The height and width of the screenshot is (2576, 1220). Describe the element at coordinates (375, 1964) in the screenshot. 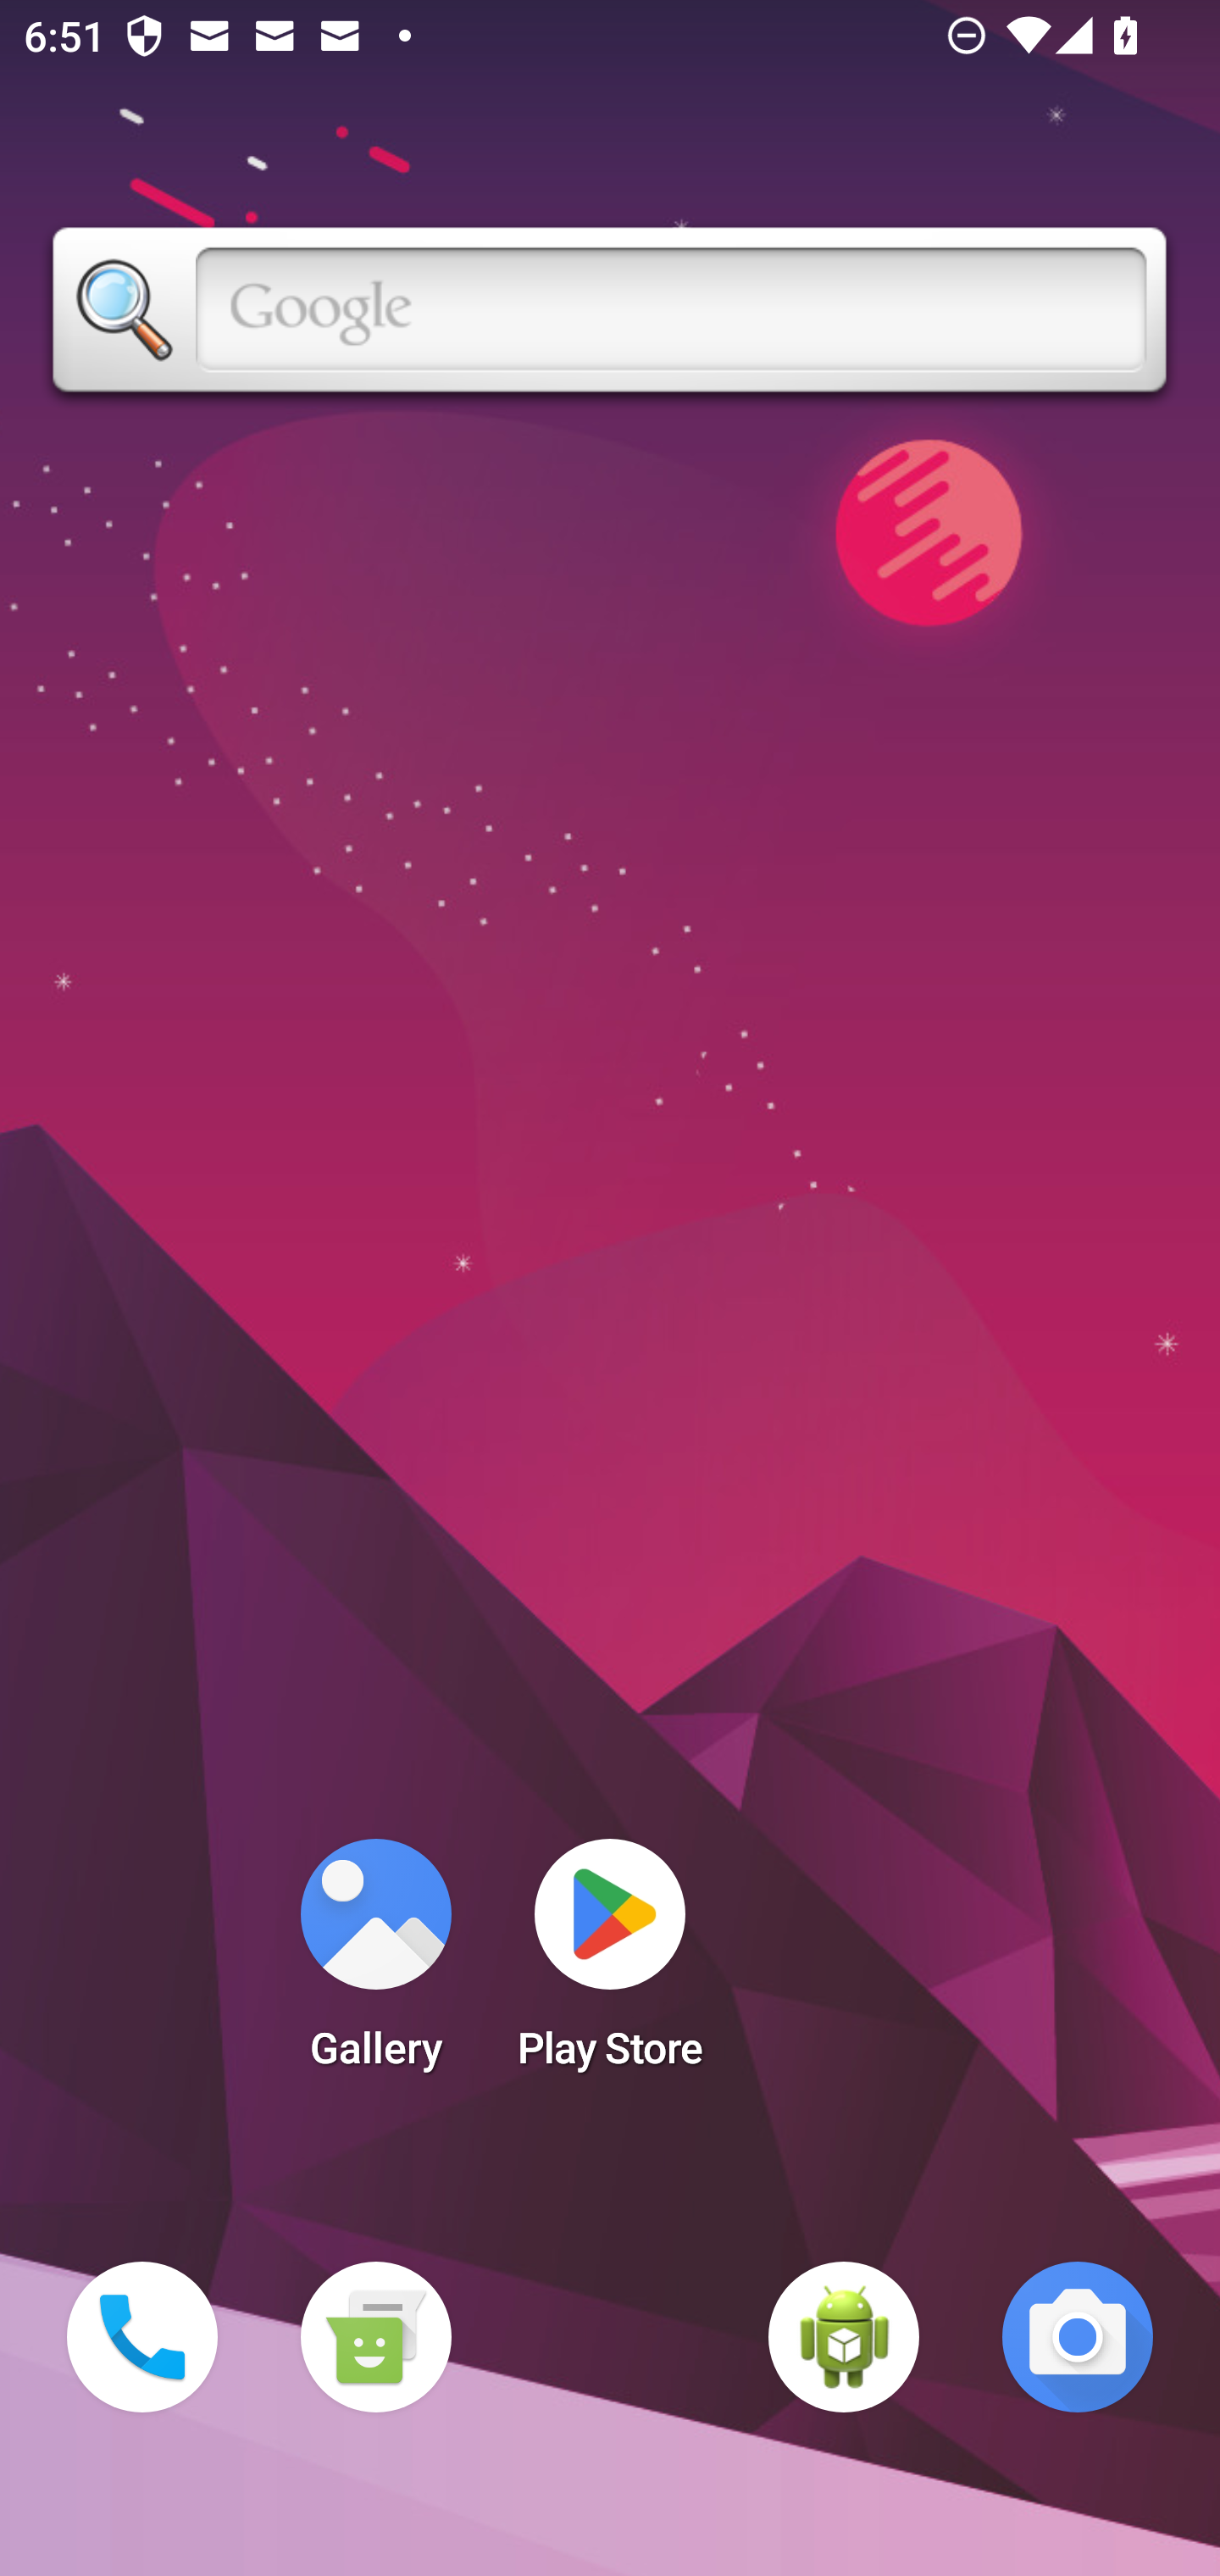

I see `Gallery` at that location.